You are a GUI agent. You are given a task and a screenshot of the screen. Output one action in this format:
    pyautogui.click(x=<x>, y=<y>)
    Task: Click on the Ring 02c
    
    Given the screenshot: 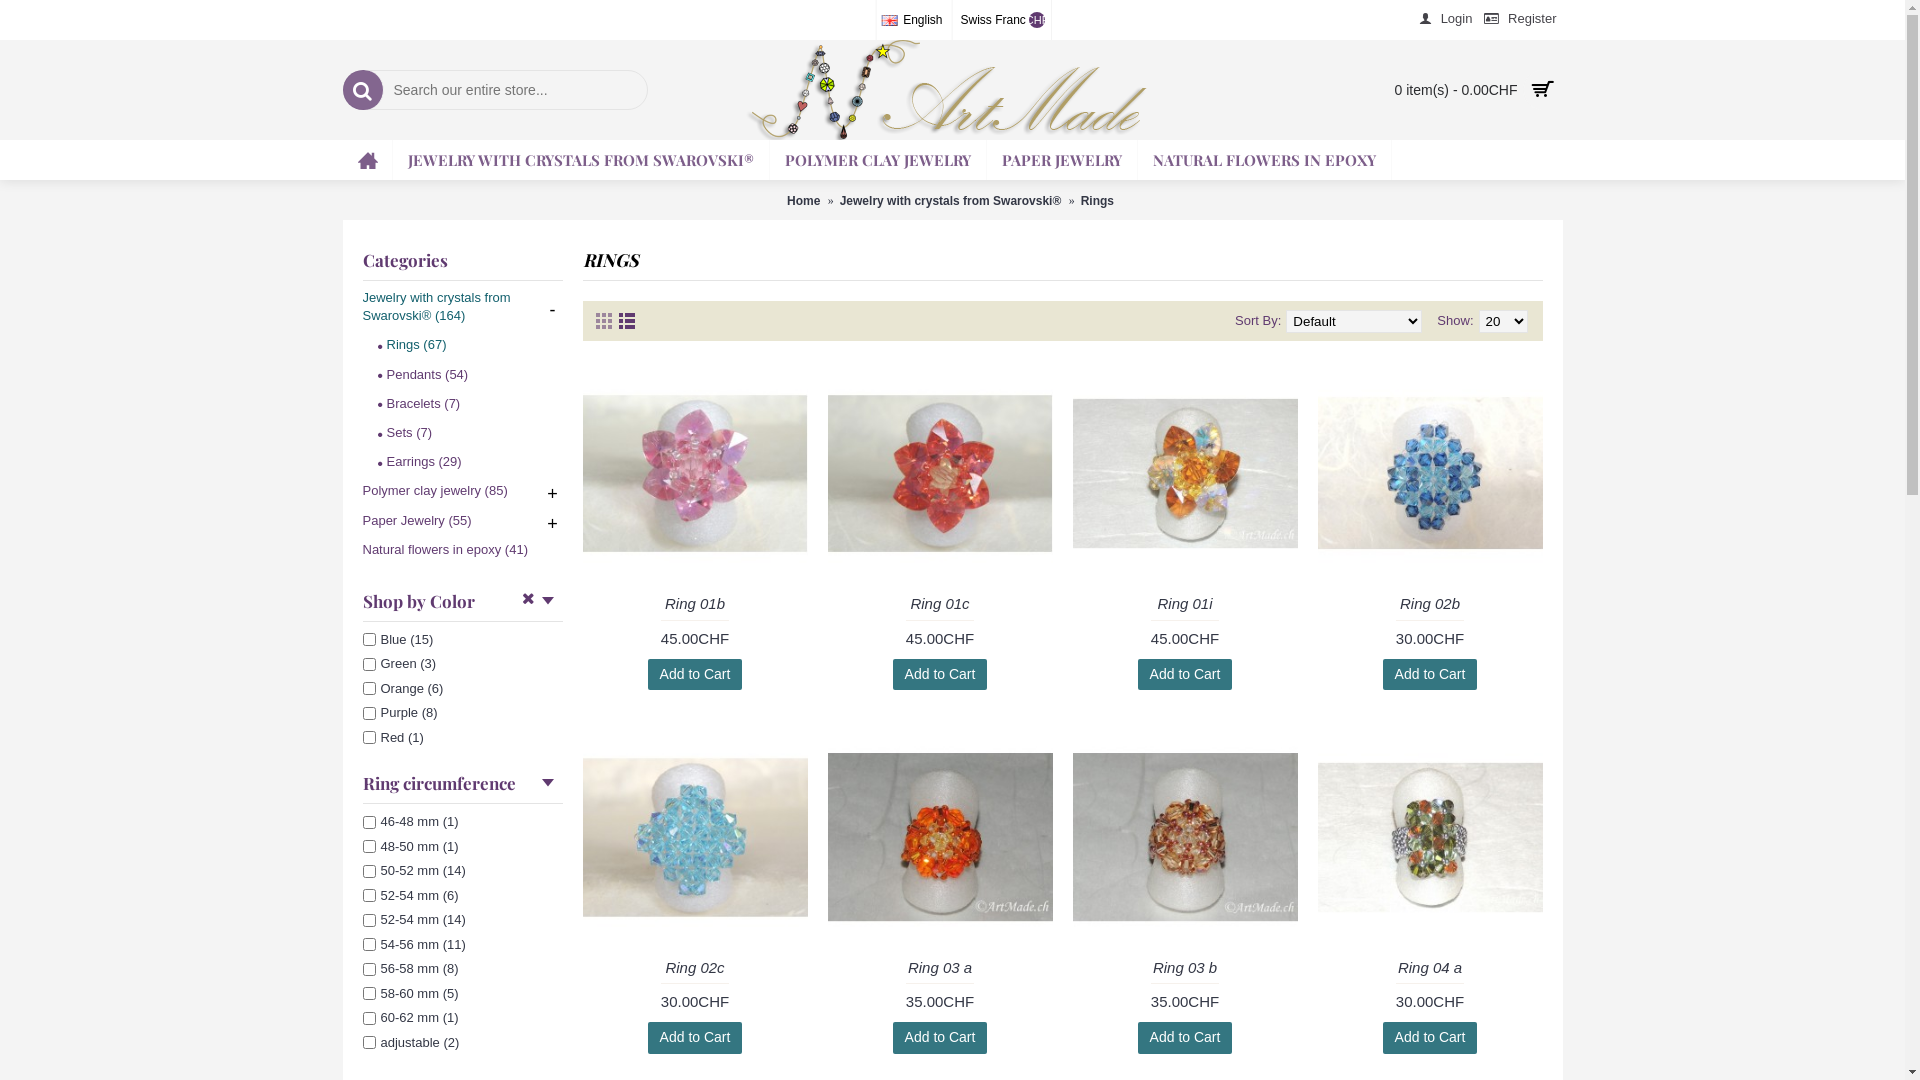 What is the action you would take?
    pyautogui.click(x=694, y=967)
    